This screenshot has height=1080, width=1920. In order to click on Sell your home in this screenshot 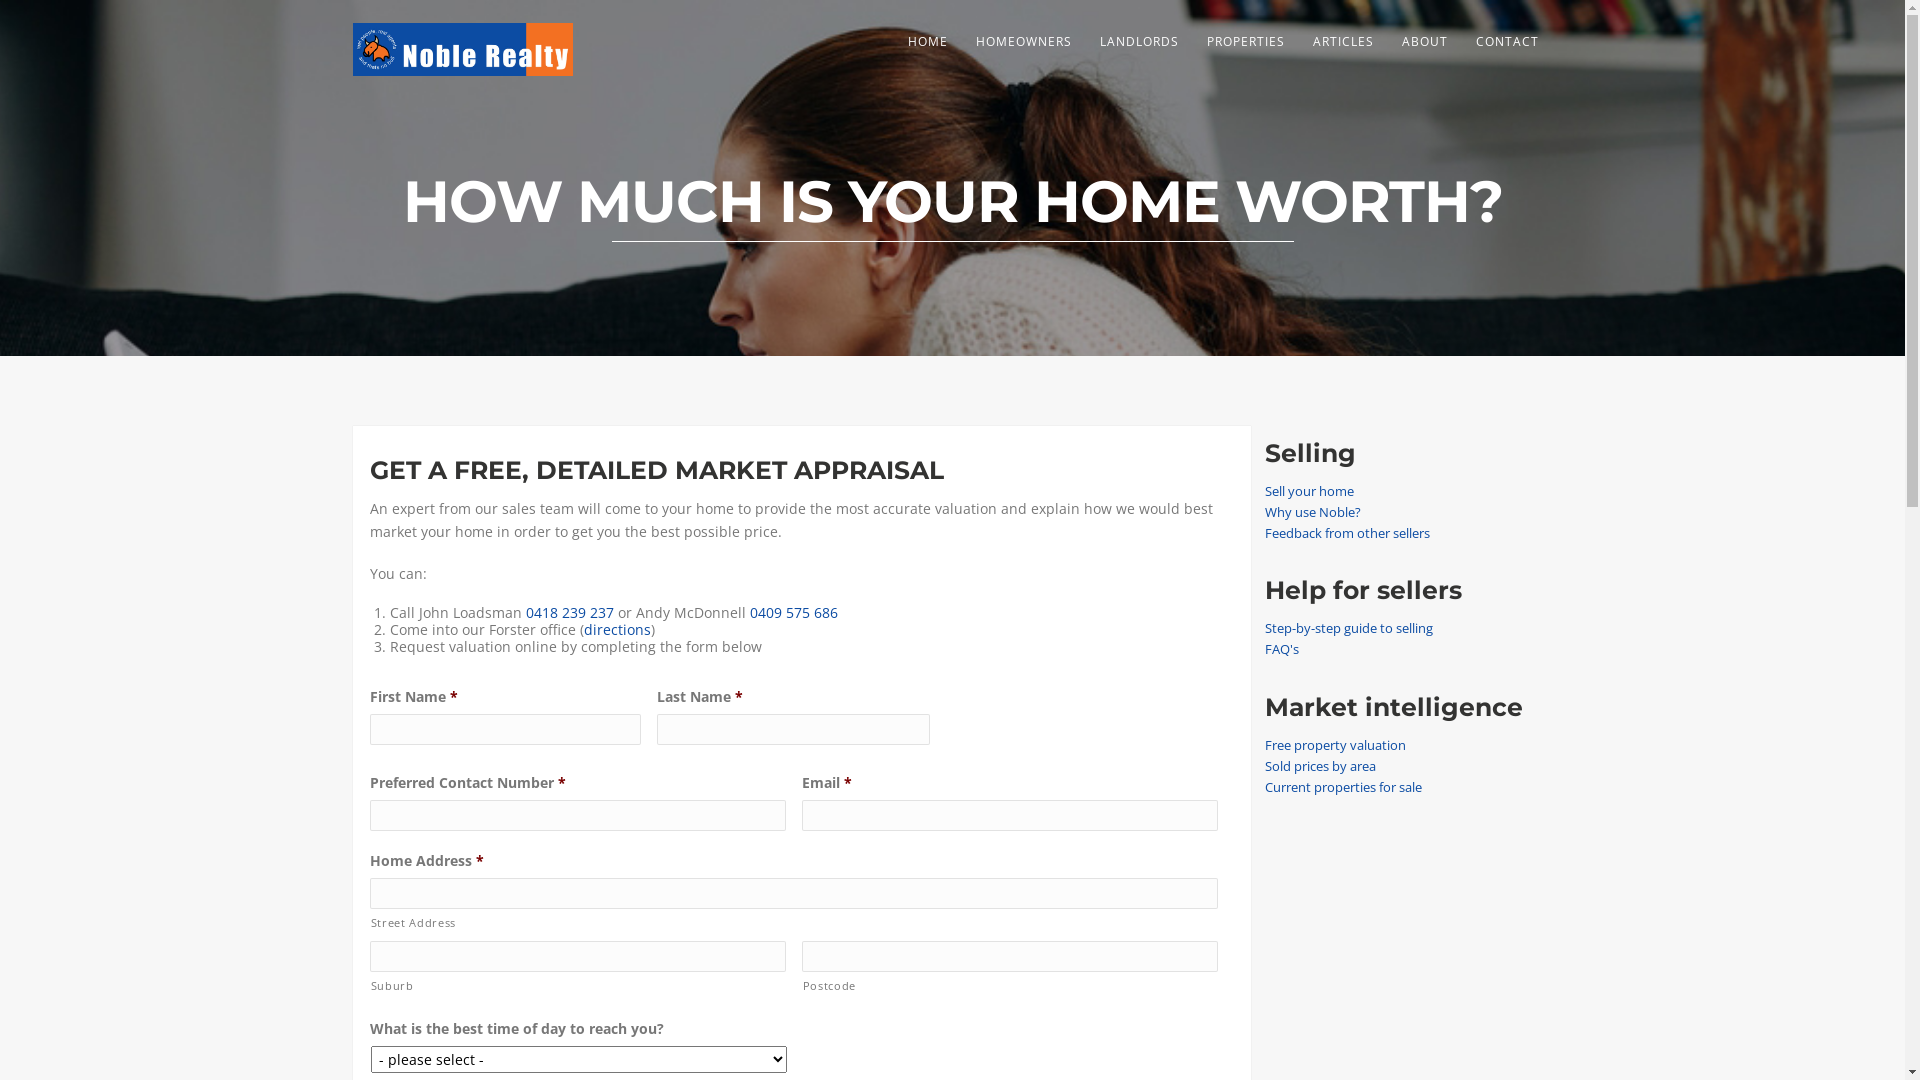, I will do `click(1308, 491)`.